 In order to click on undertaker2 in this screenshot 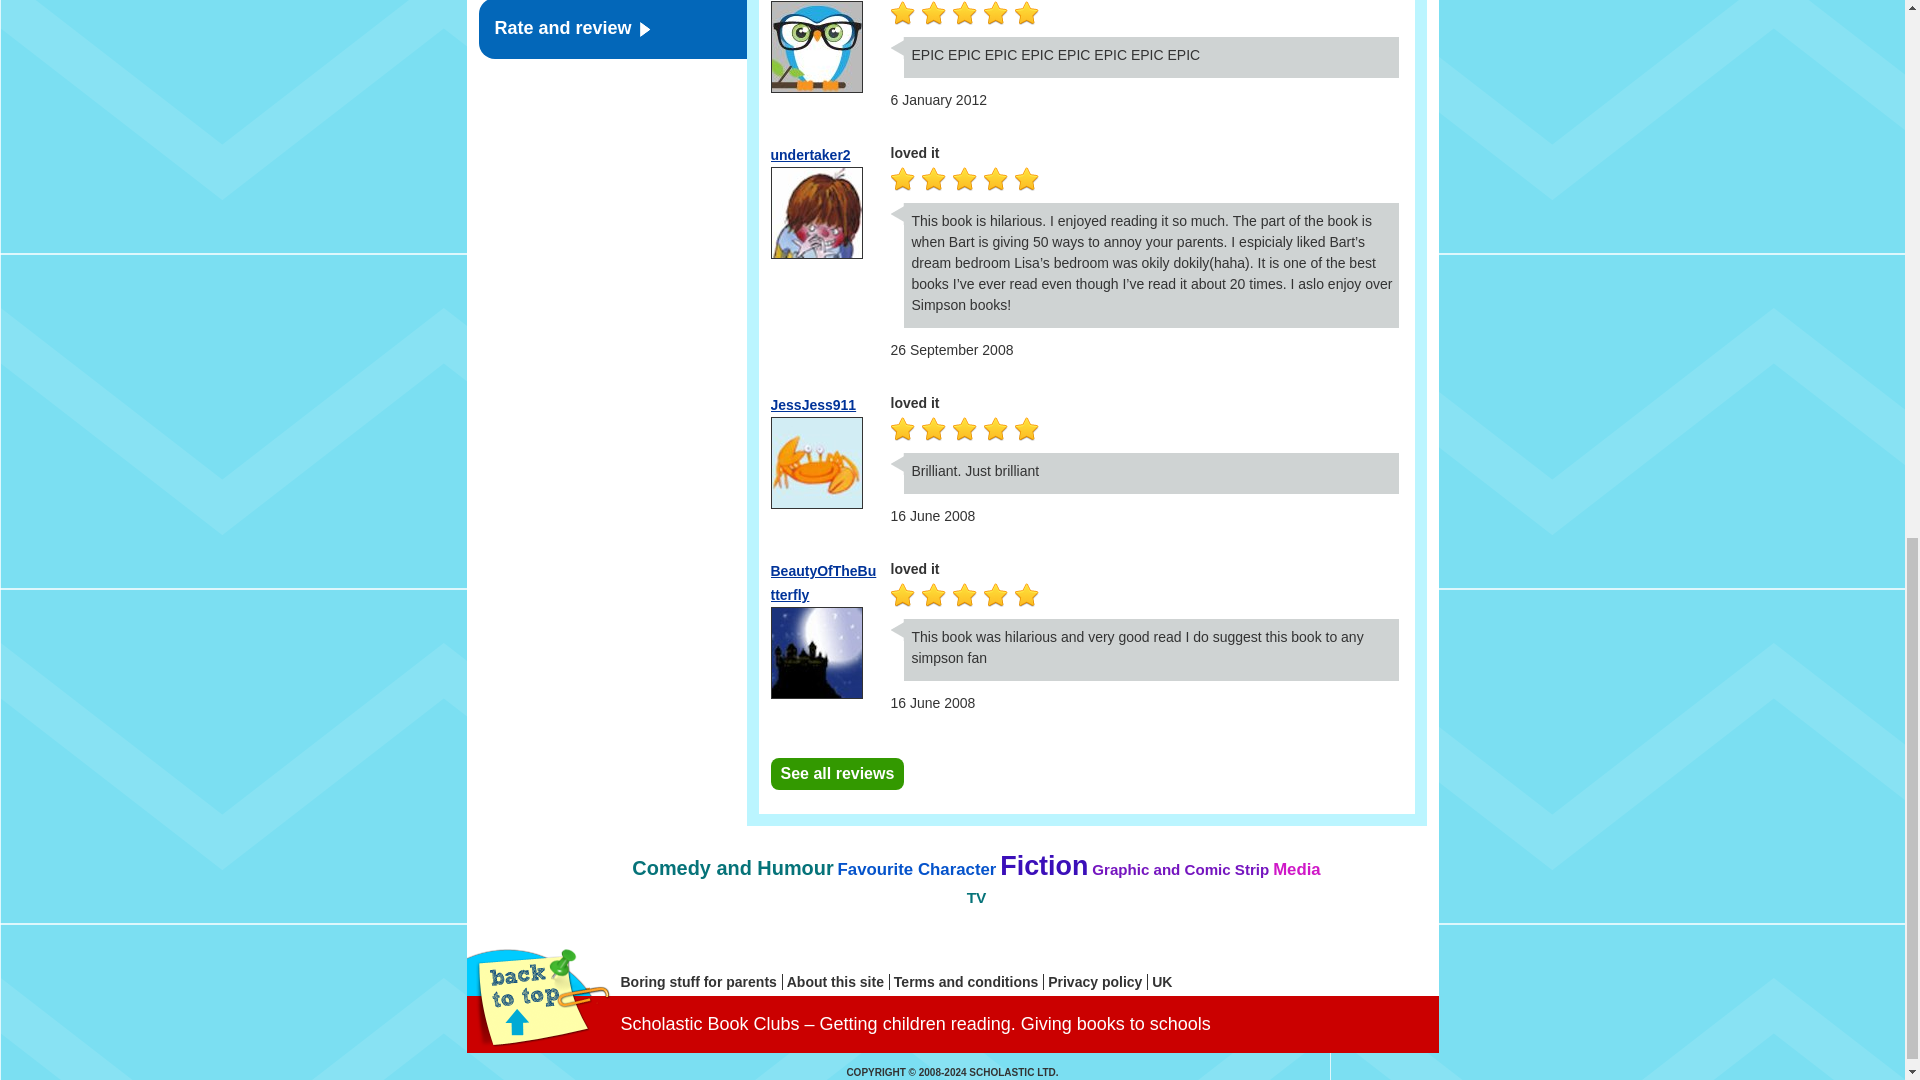, I will do `click(810, 154)`.